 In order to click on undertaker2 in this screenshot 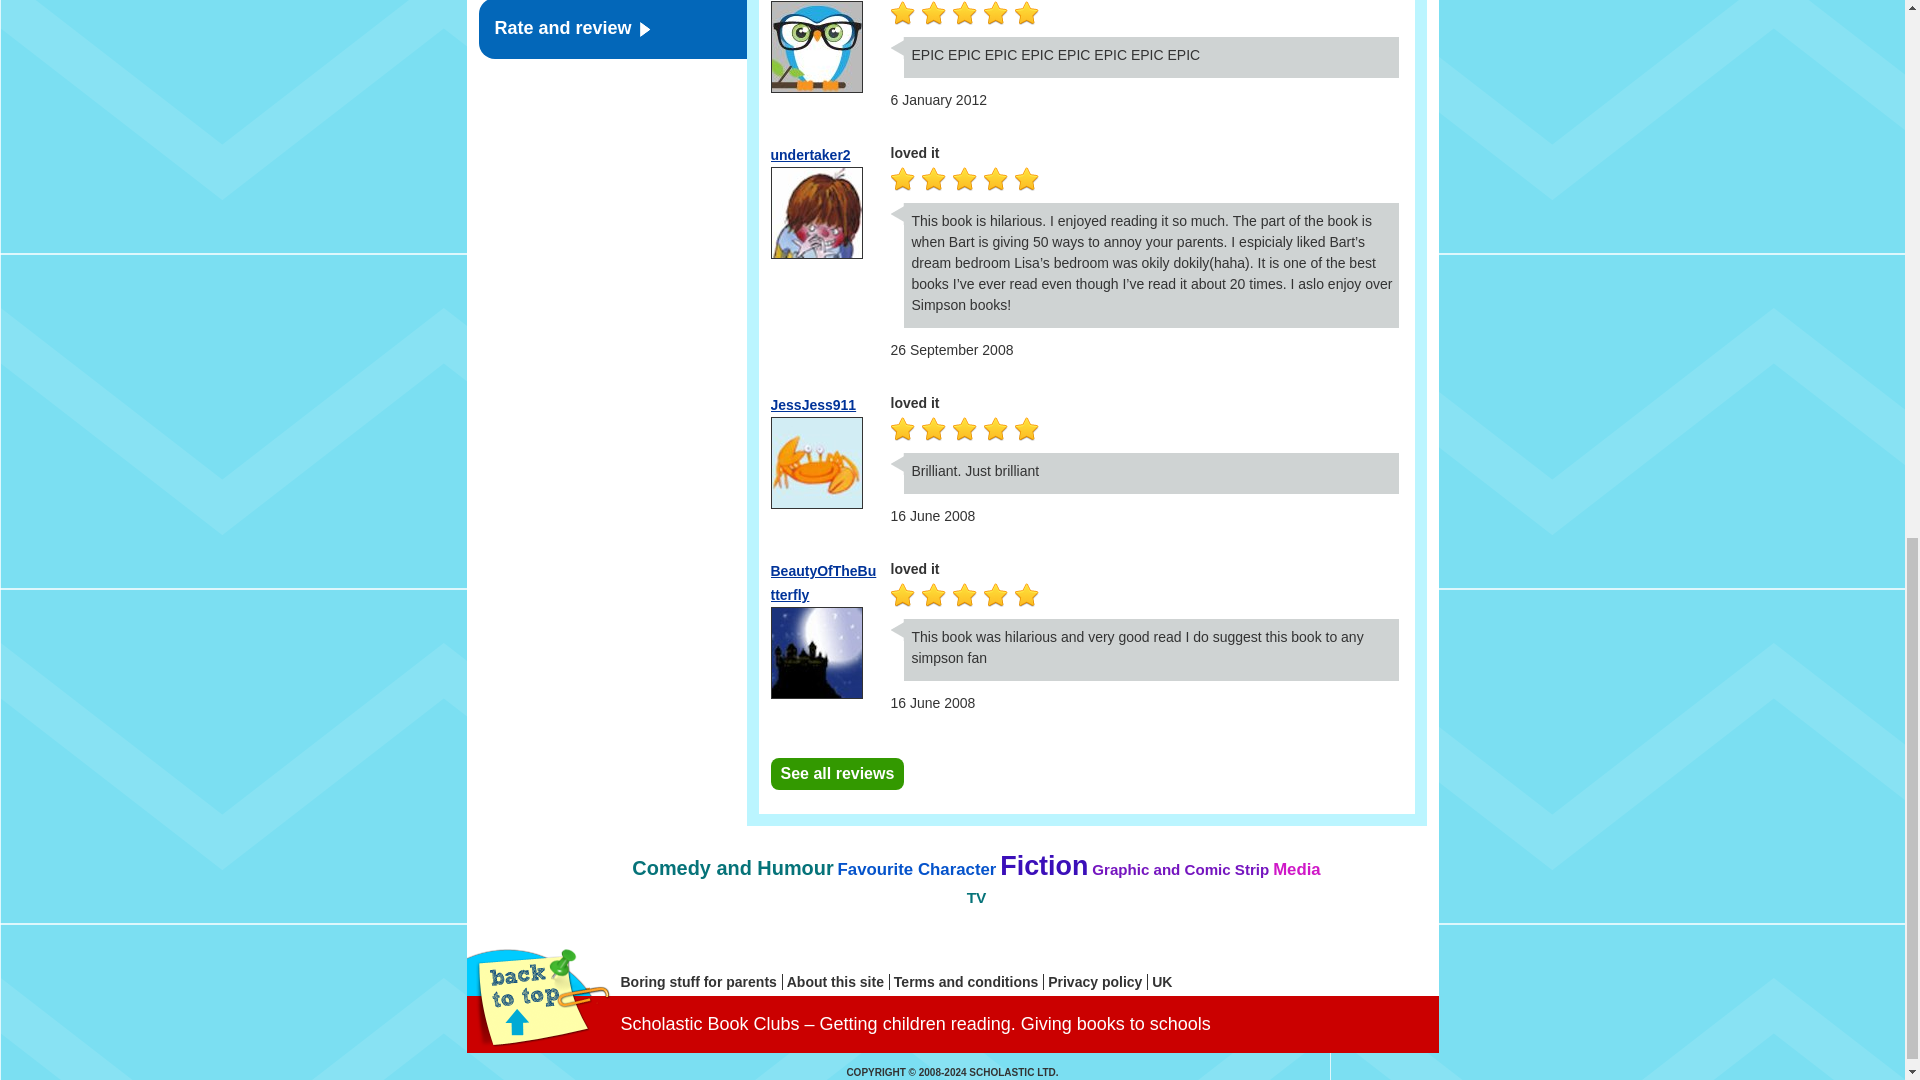, I will do `click(810, 154)`.